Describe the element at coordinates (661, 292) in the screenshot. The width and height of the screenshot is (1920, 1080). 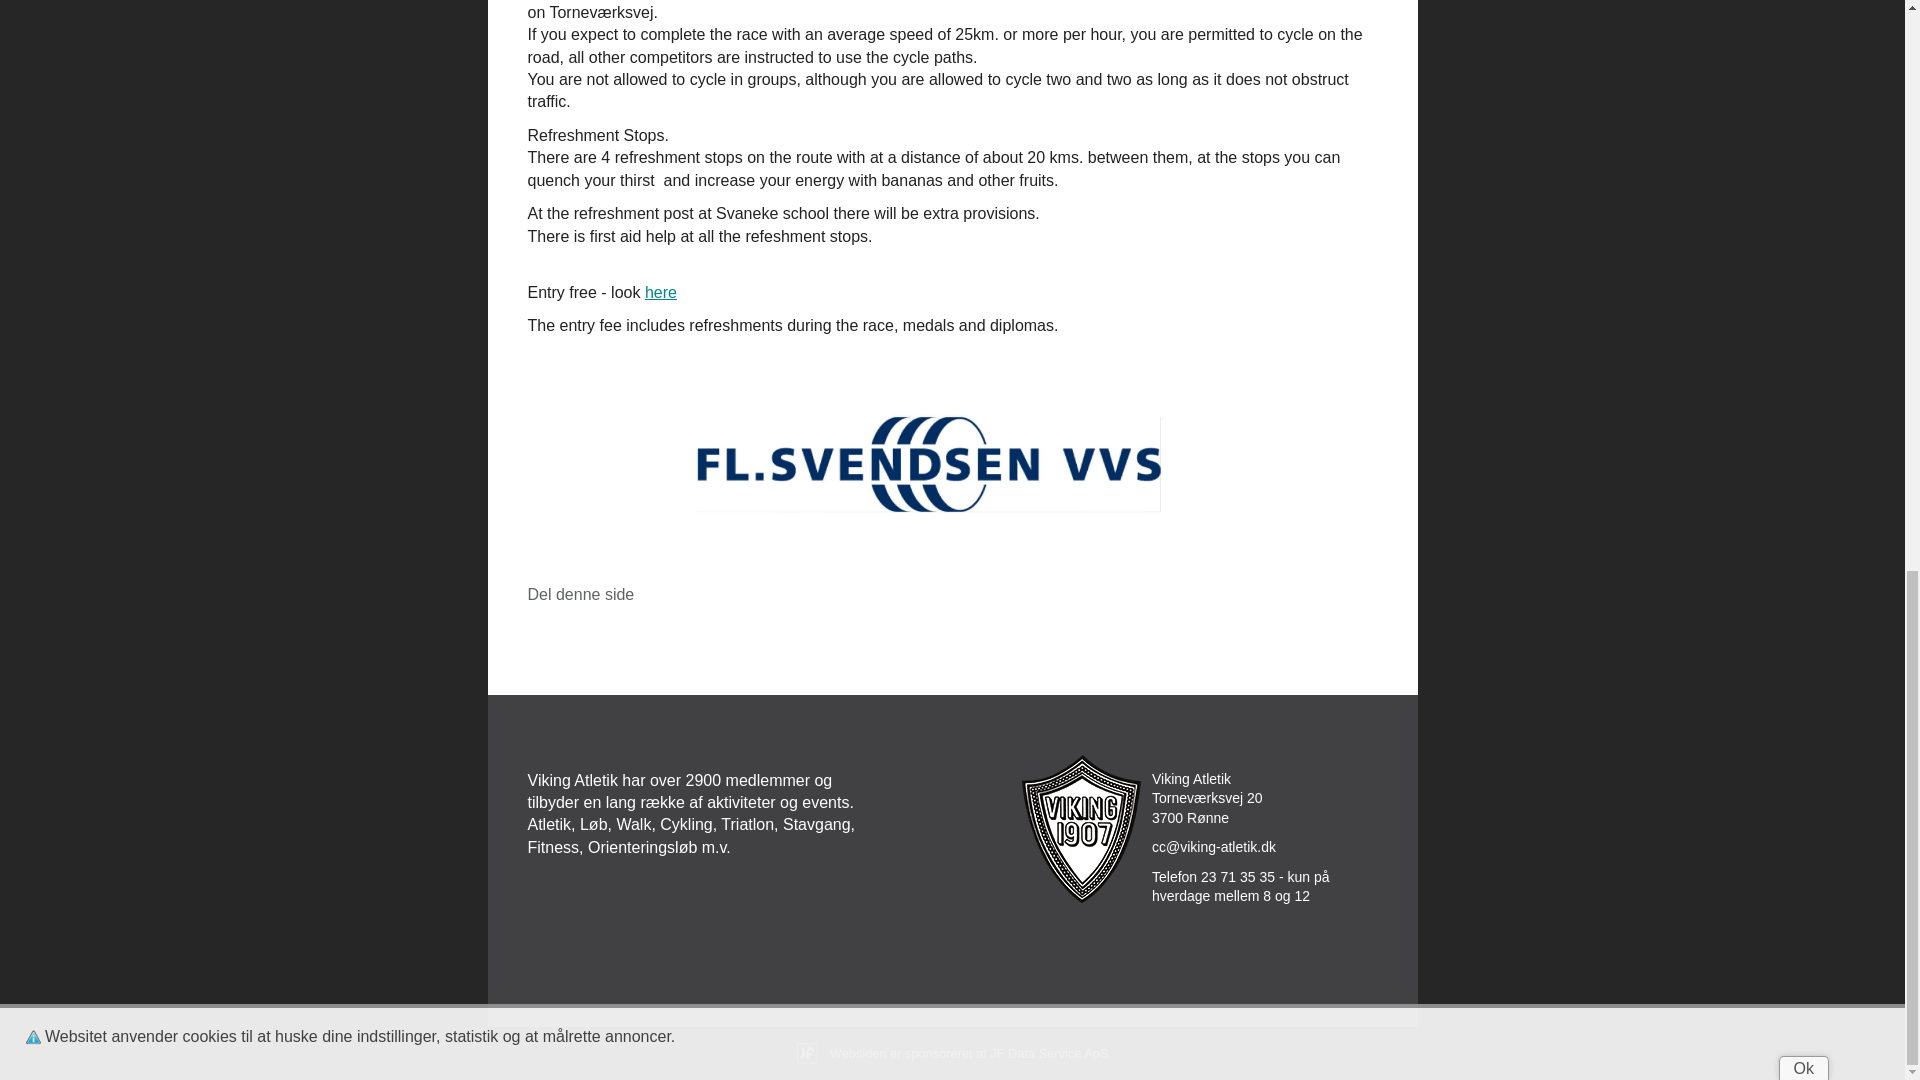
I see `Tilmelding` at that location.